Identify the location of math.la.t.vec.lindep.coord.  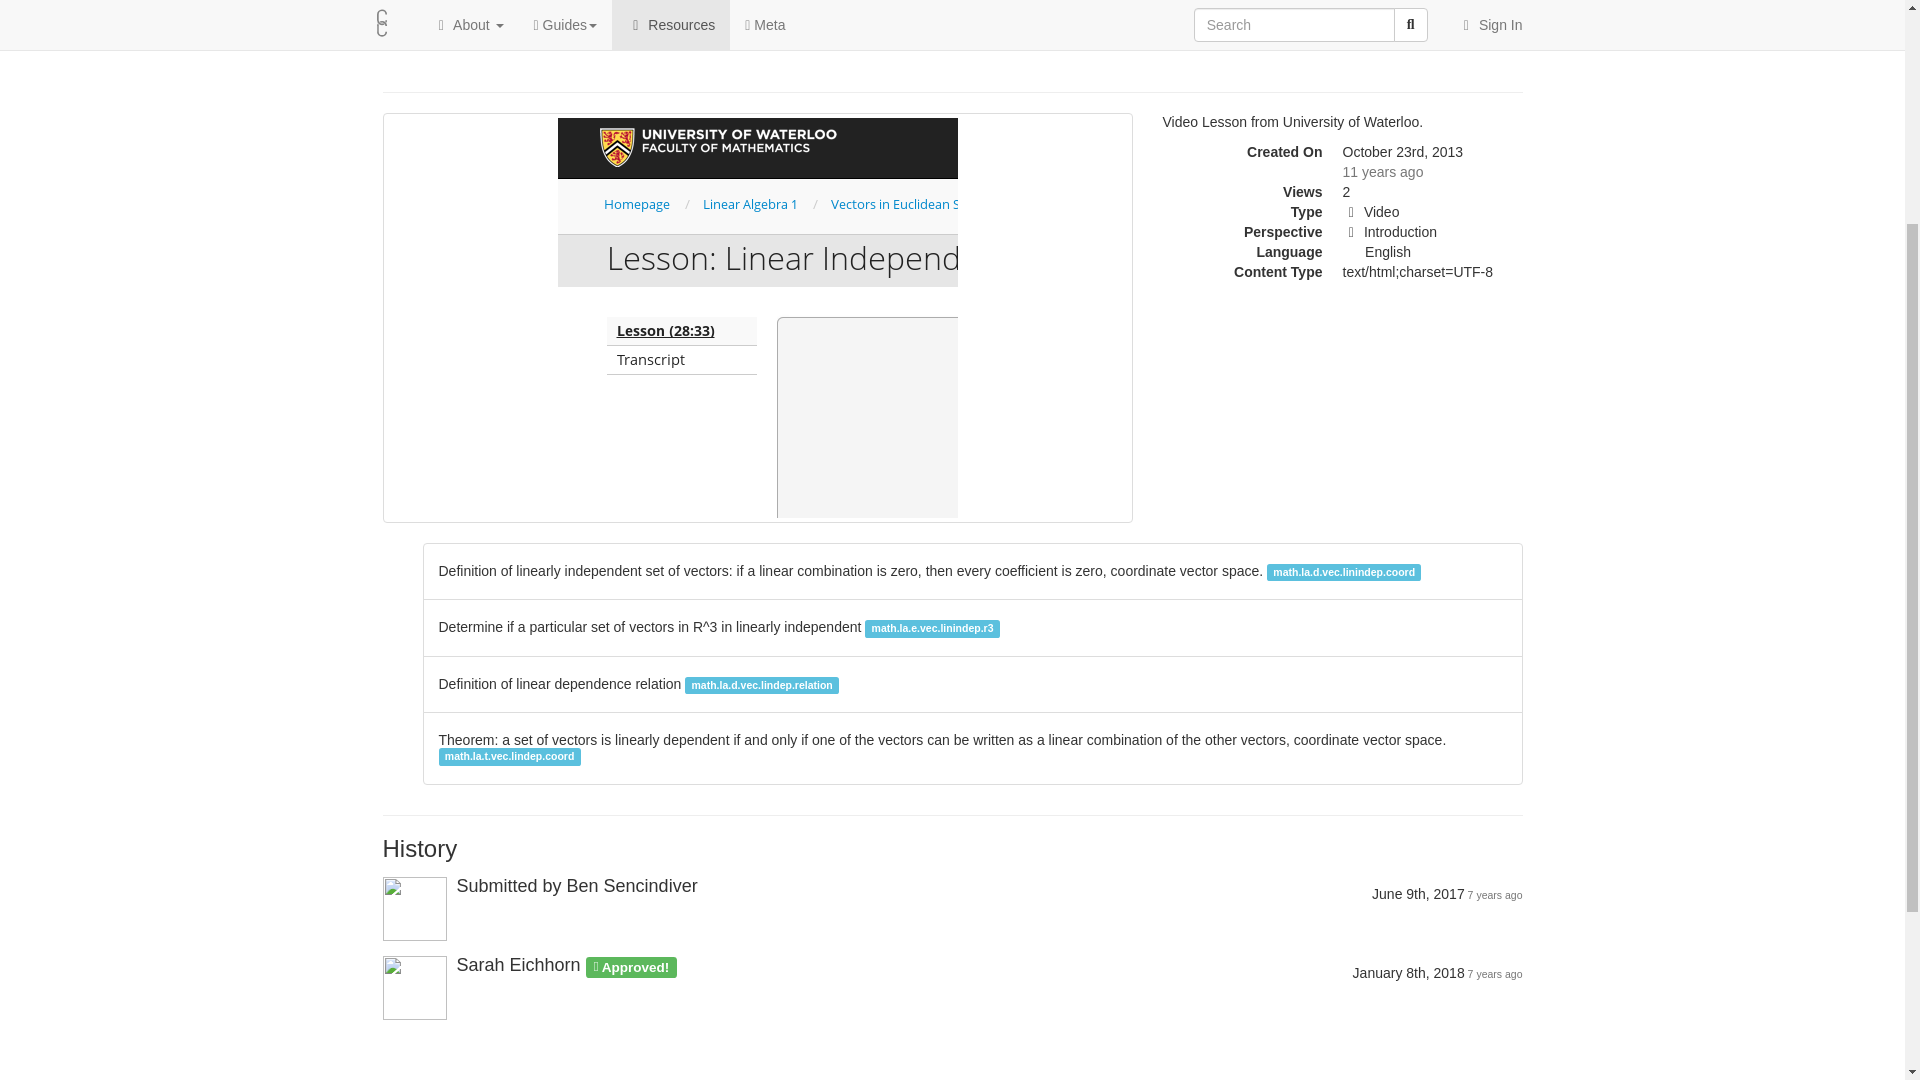
(508, 756).